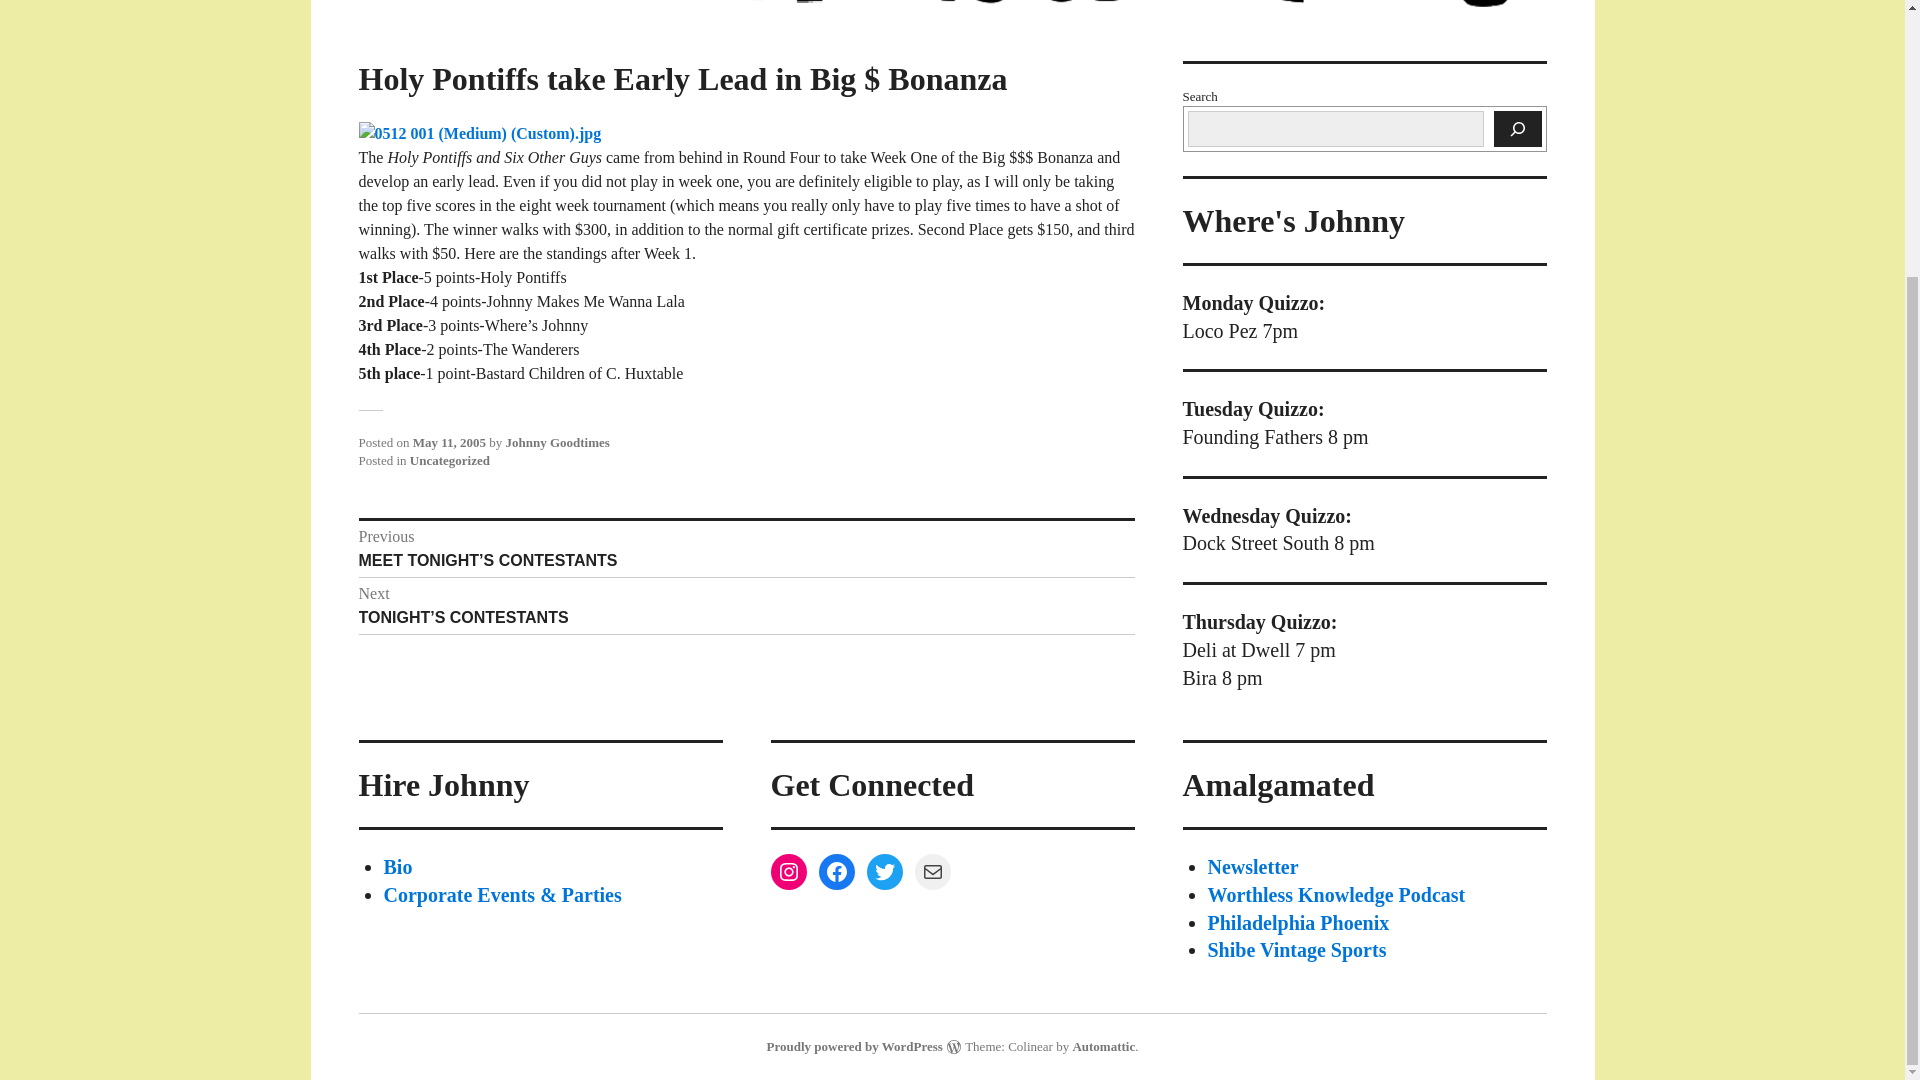 This screenshot has height=1080, width=1920. Describe the element at coordinates (932, 872) in the screenshot. I see `Mail` at that location.